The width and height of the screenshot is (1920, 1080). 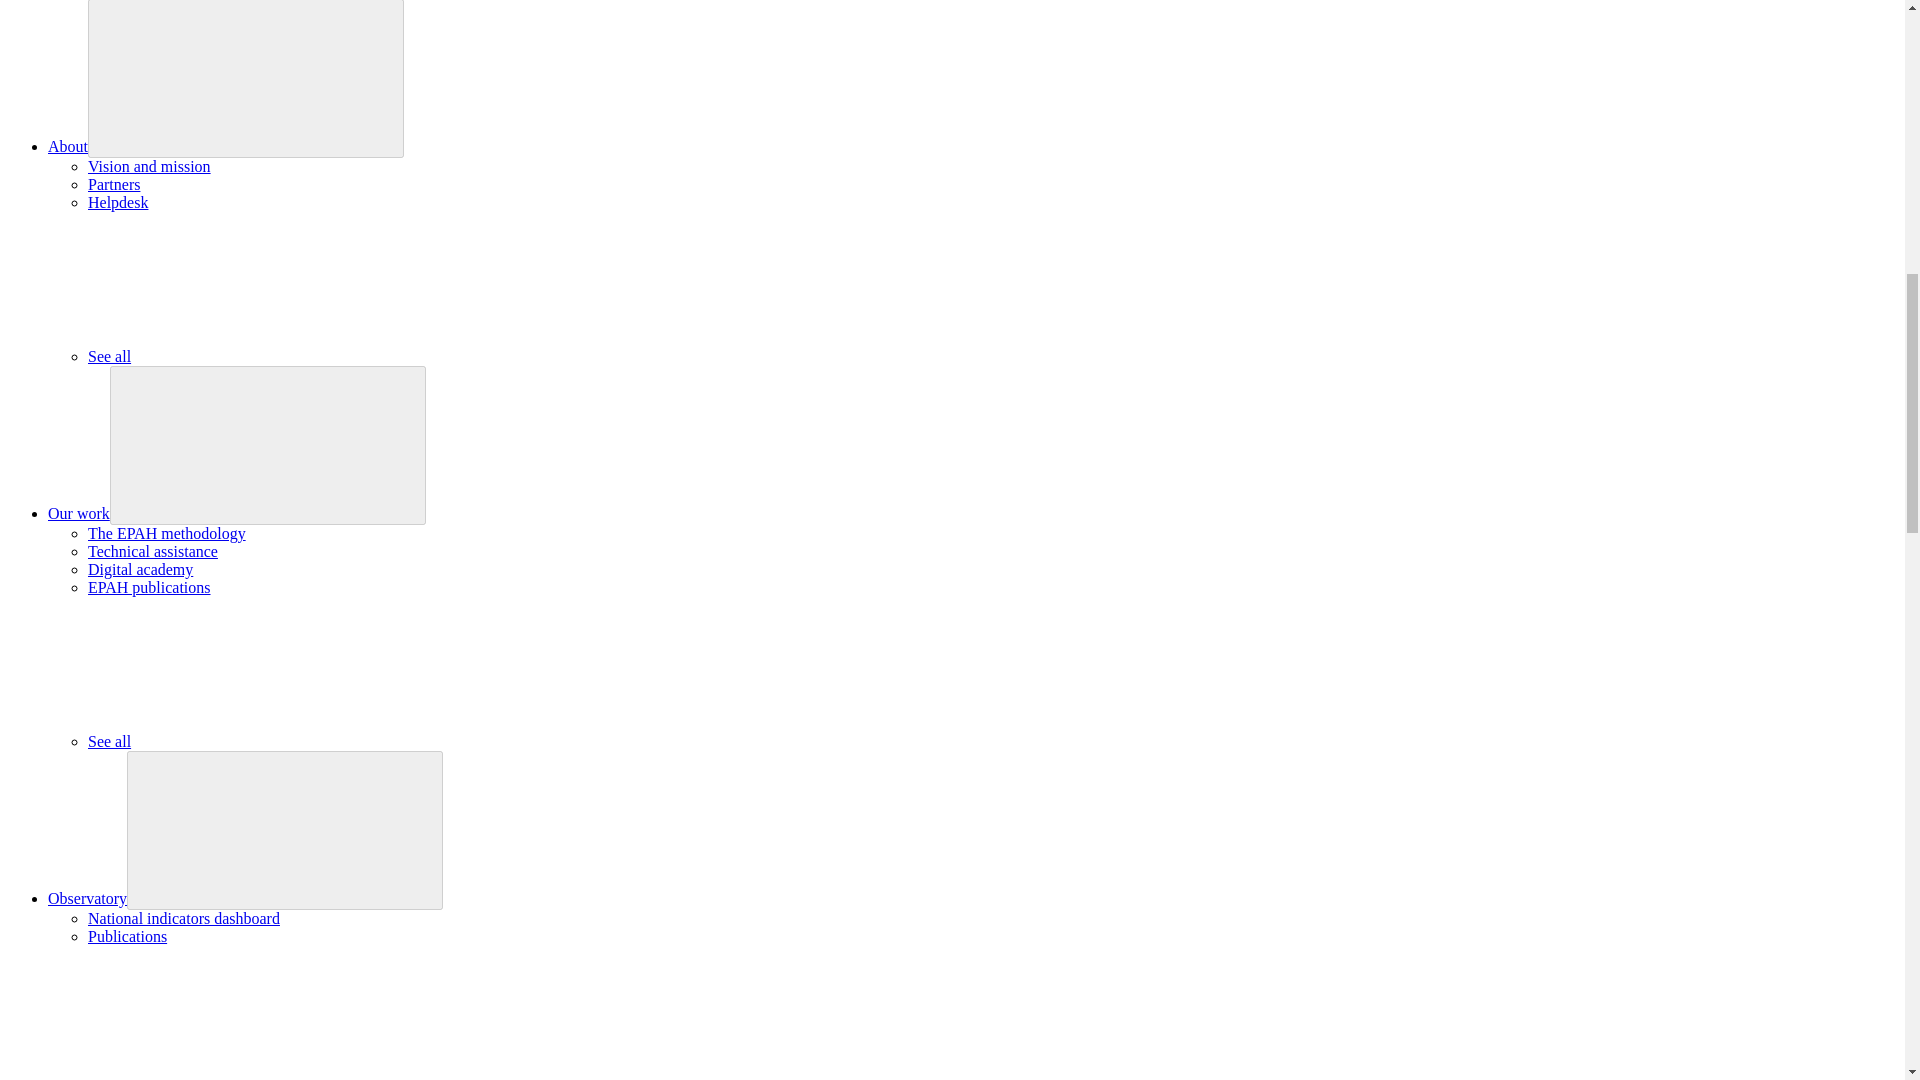 I want to click on National indicators dashboard, so click(x=184, y=918).